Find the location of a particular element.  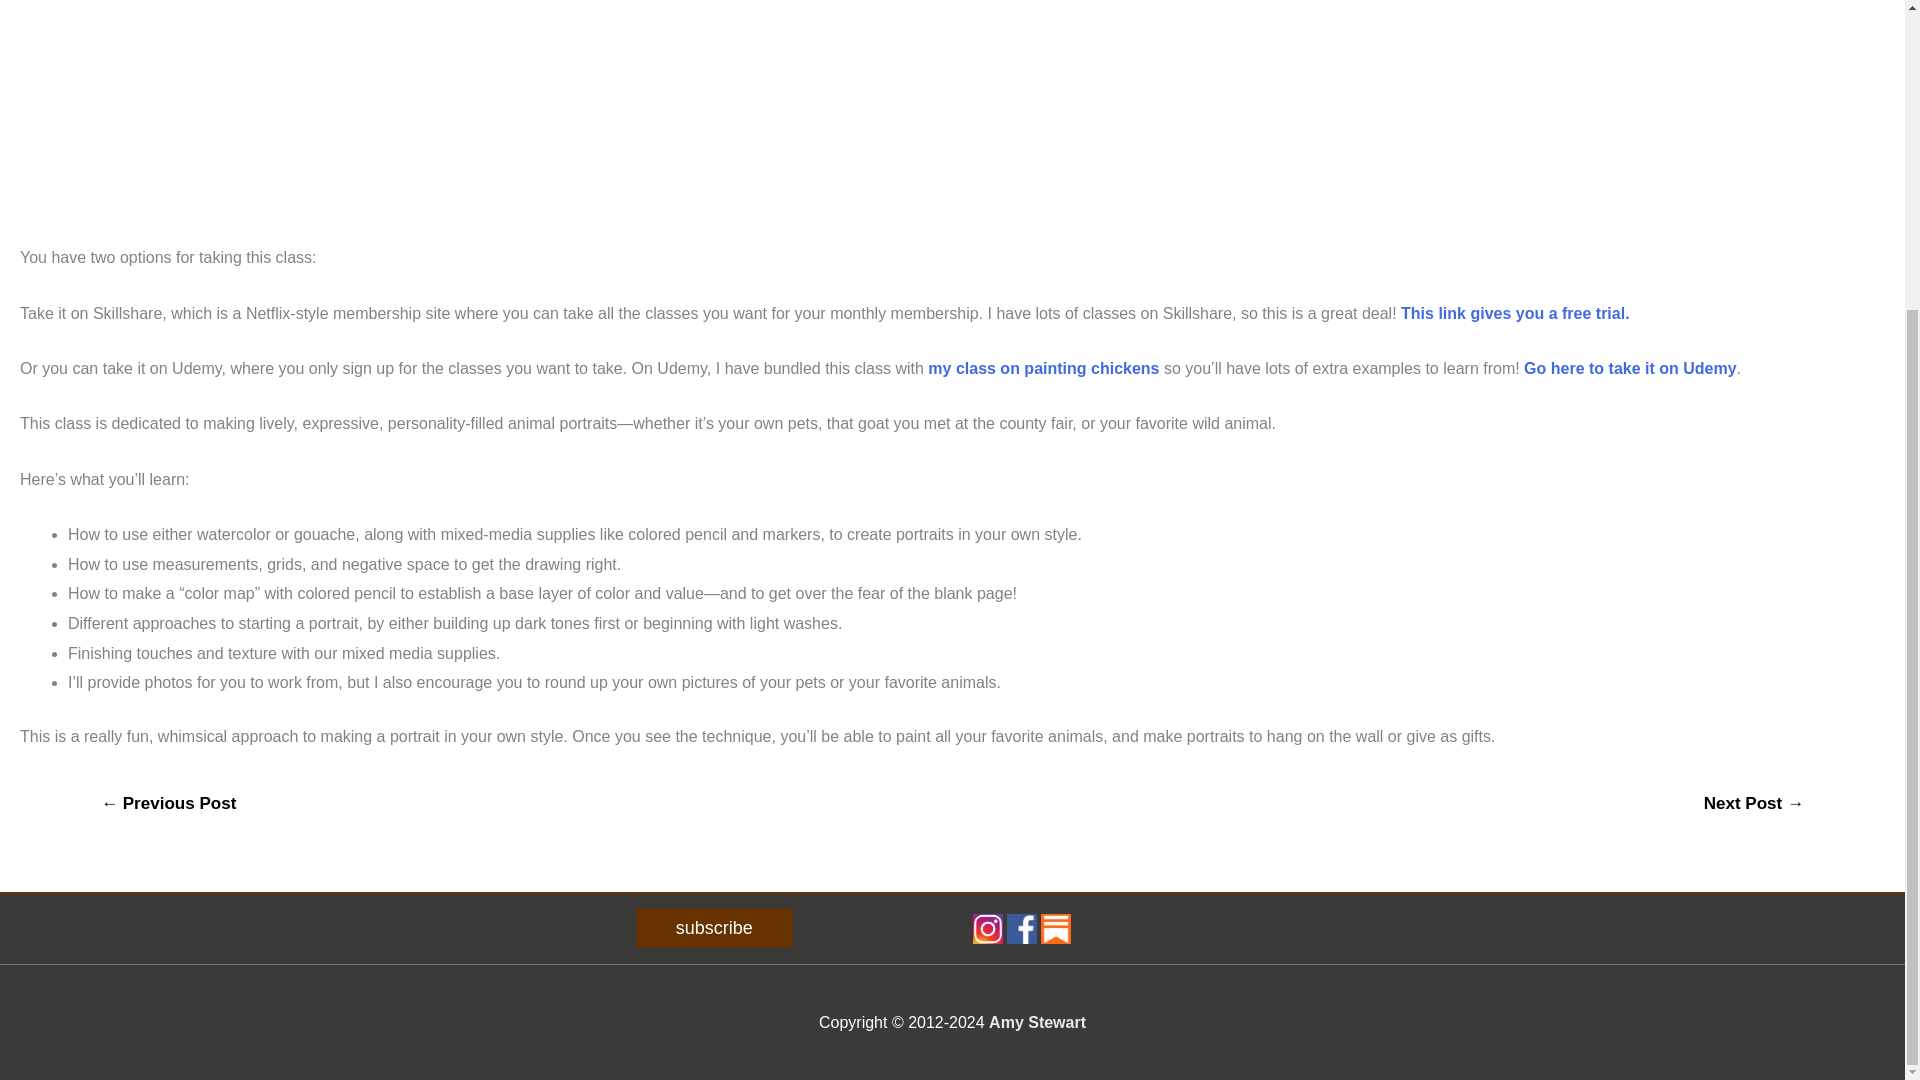

Amy Stewart is located at coordinates (1037, 1022).